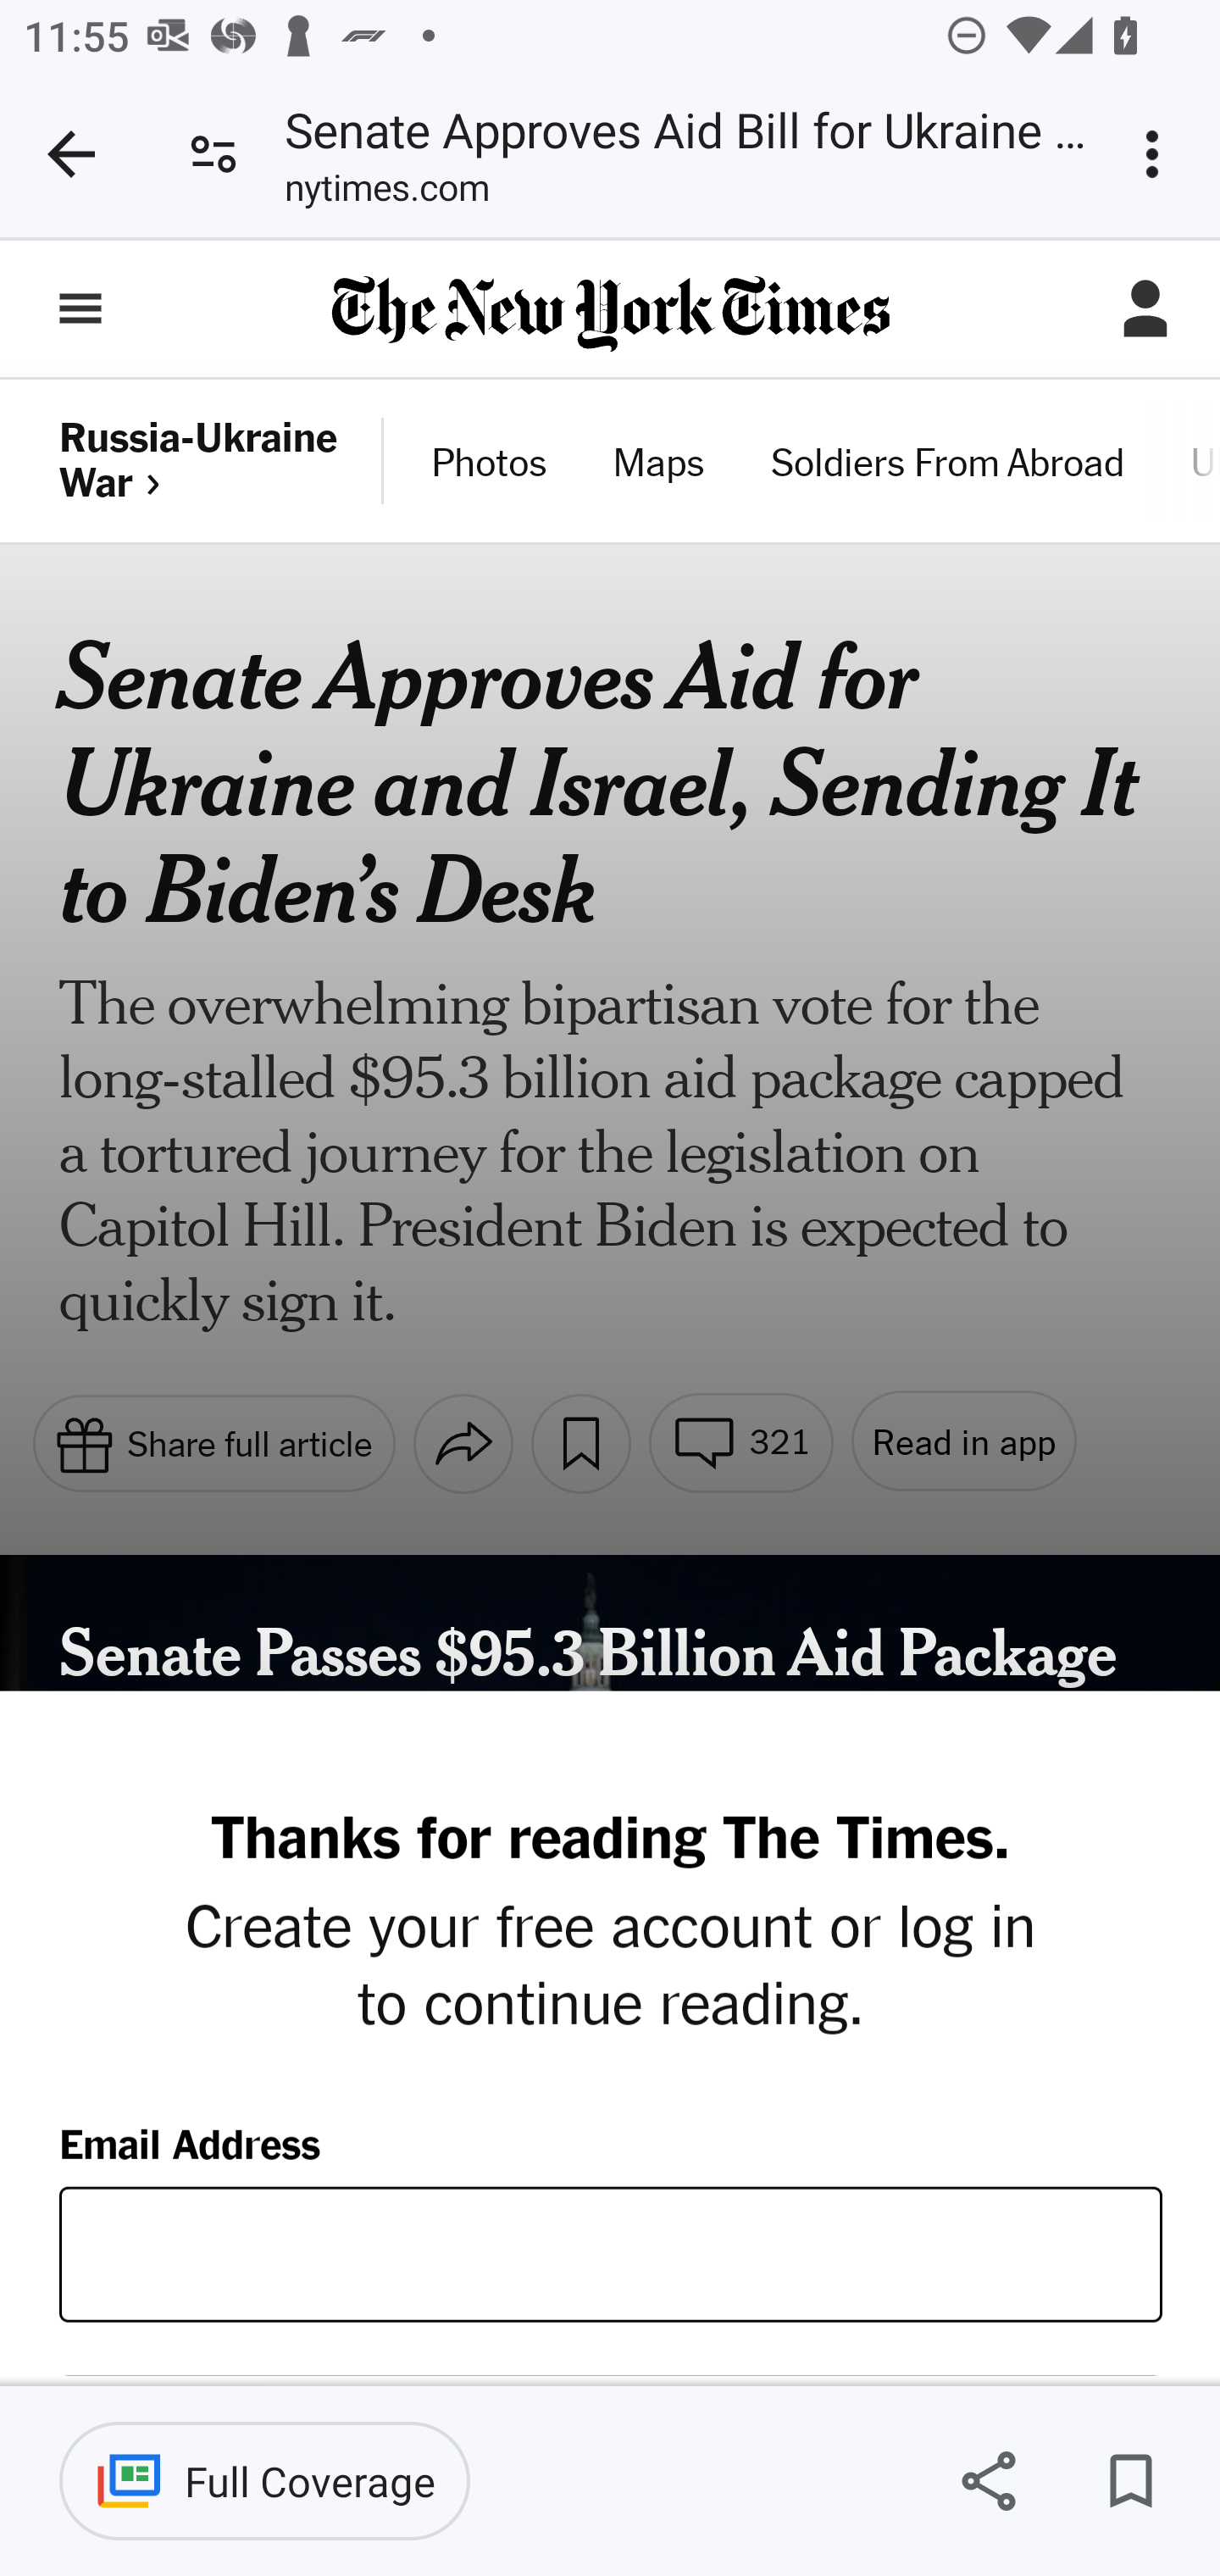 This screenshot has height=2576, width=1220. I want to click on Connection is secure, so click(213, 154).